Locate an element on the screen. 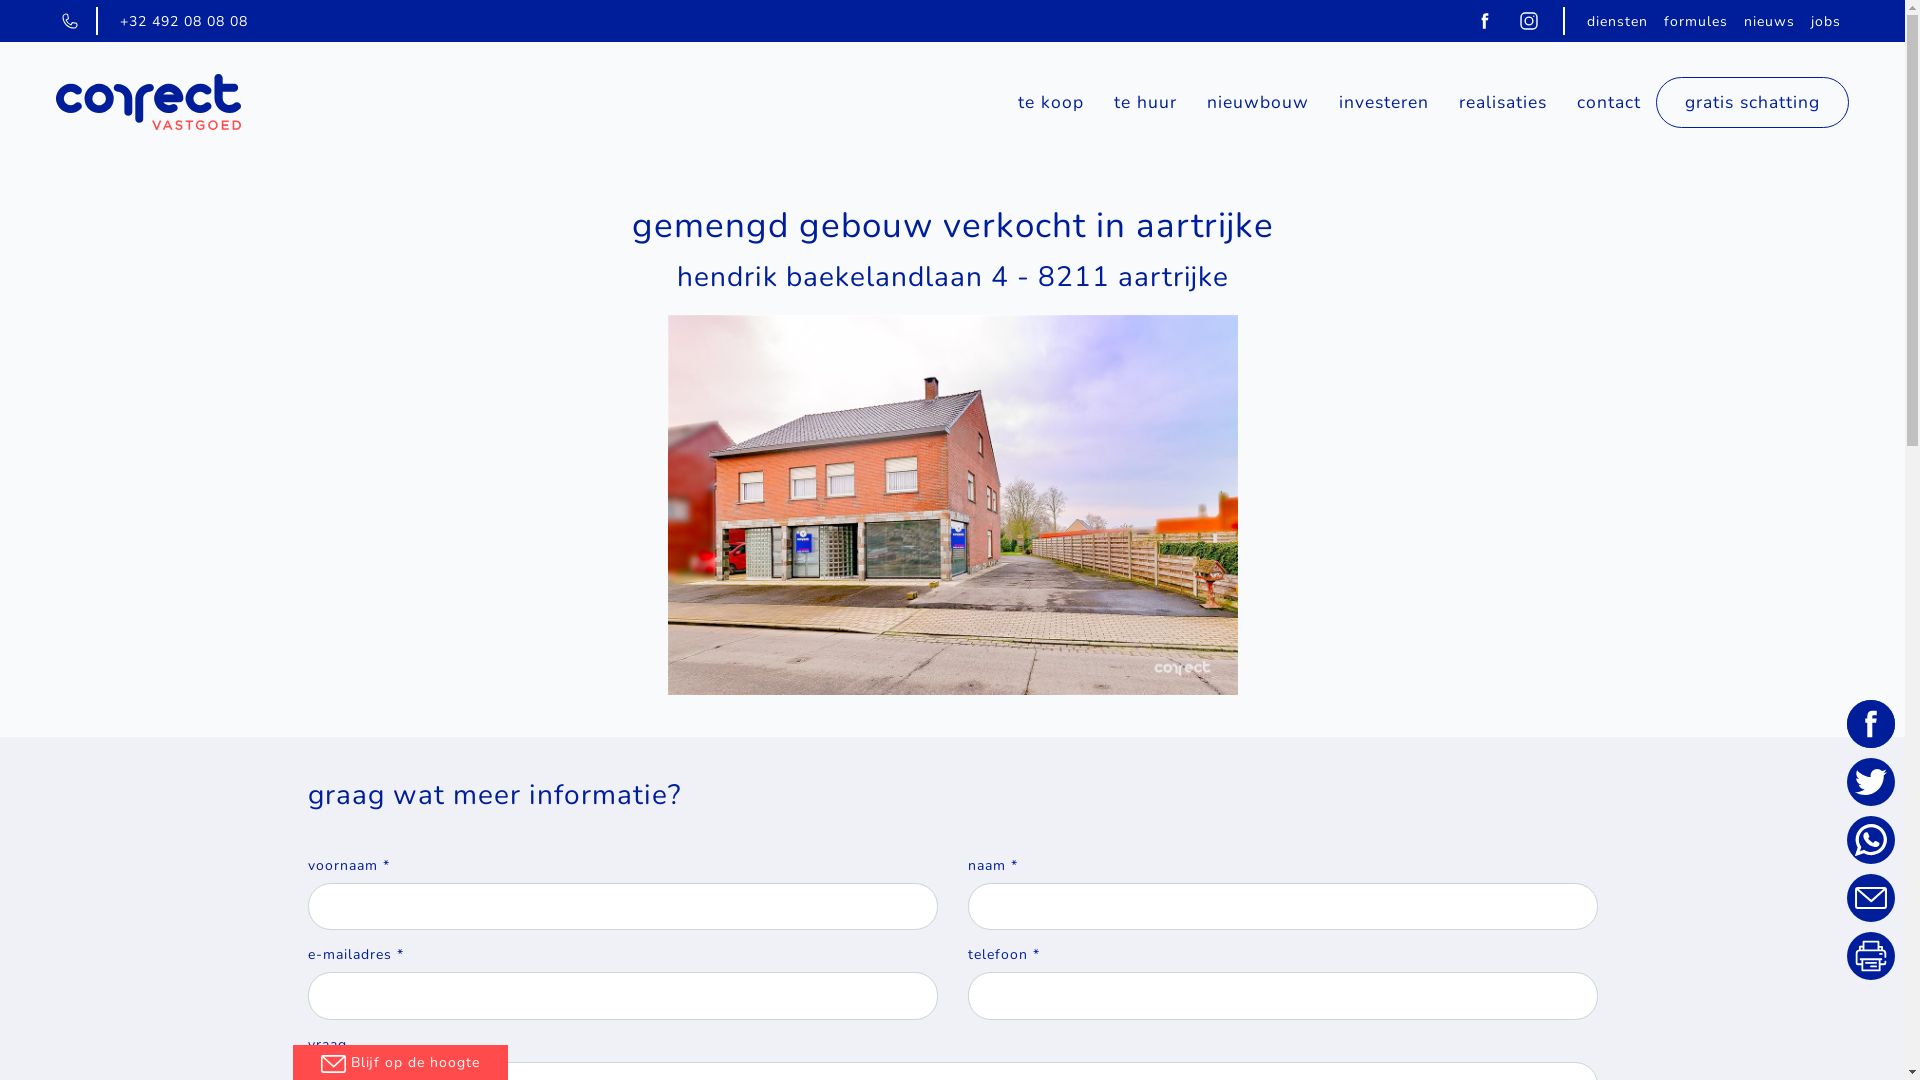 Image resolution: width=1920 pixels, height=1080 pixels. Delen op Facebook is located at coordinates (1871, 724).